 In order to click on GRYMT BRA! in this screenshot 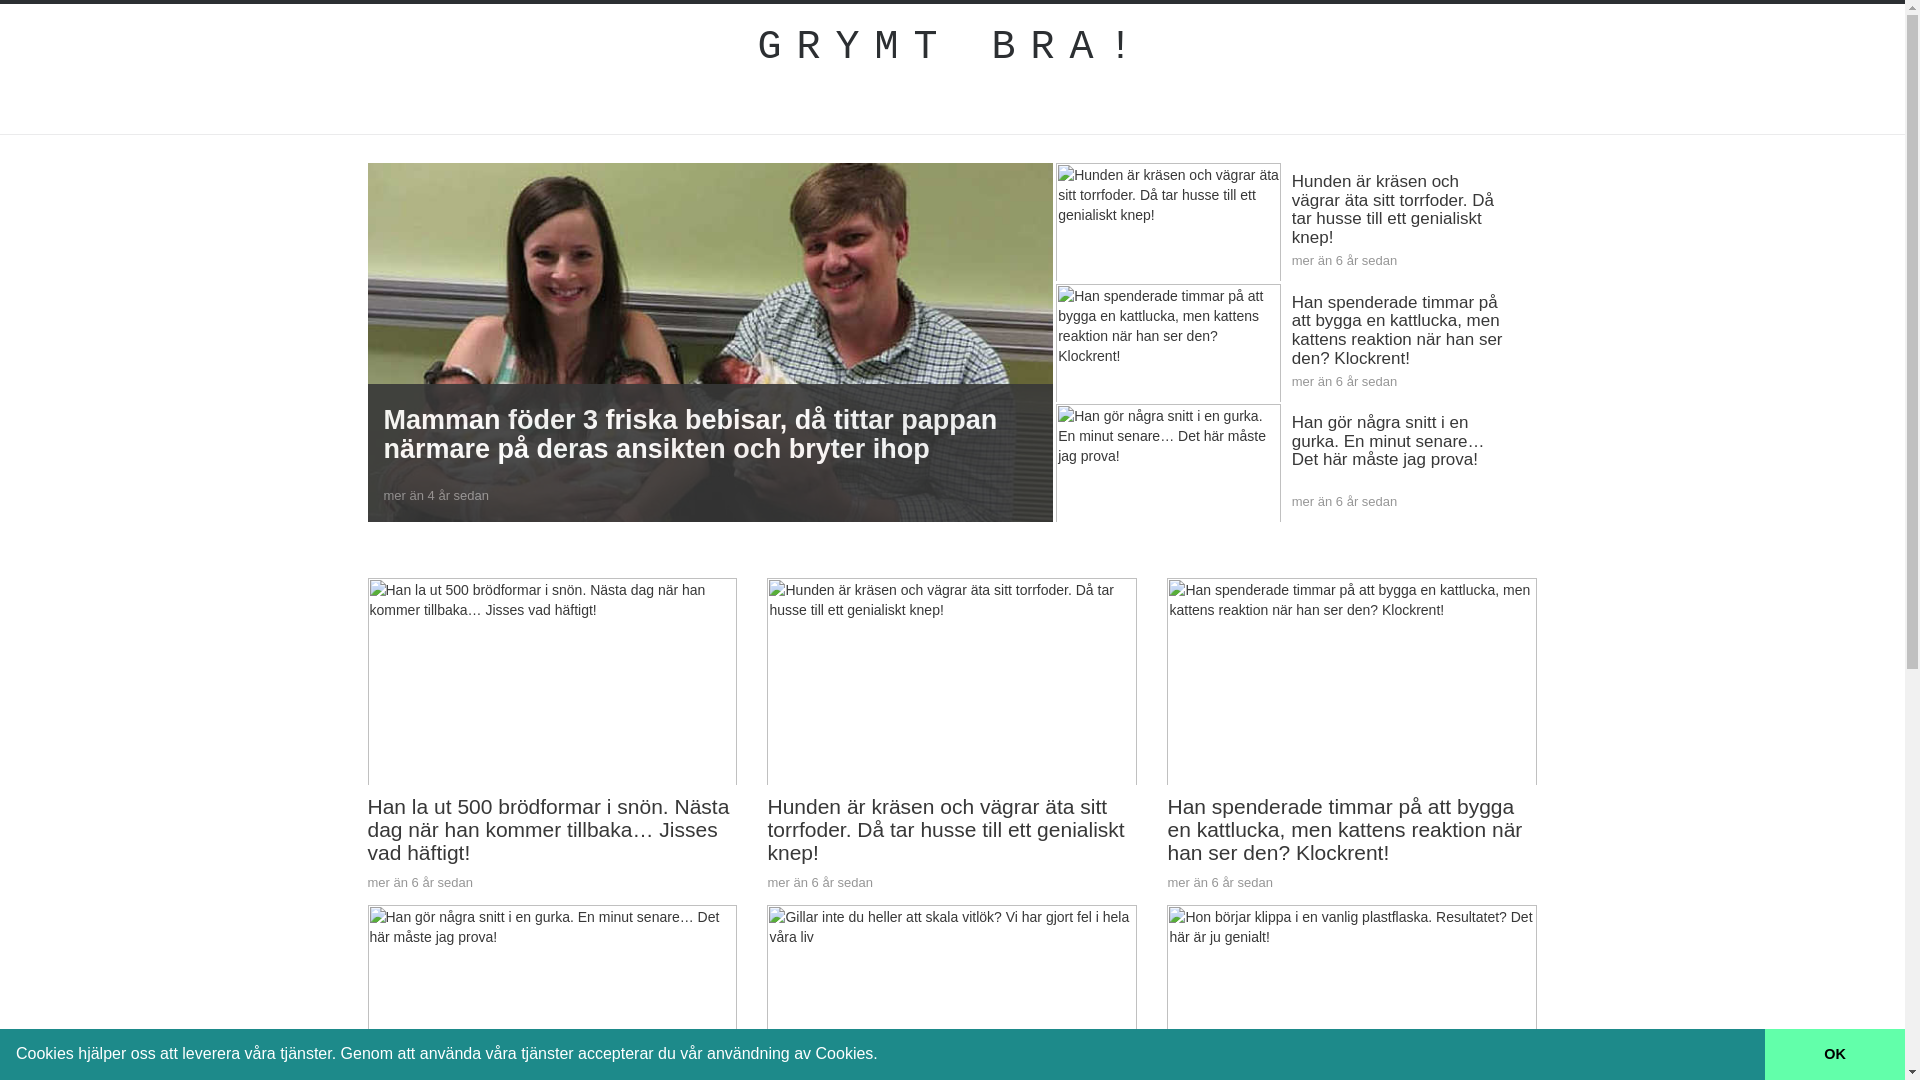, I will do `click(953, 48)`.